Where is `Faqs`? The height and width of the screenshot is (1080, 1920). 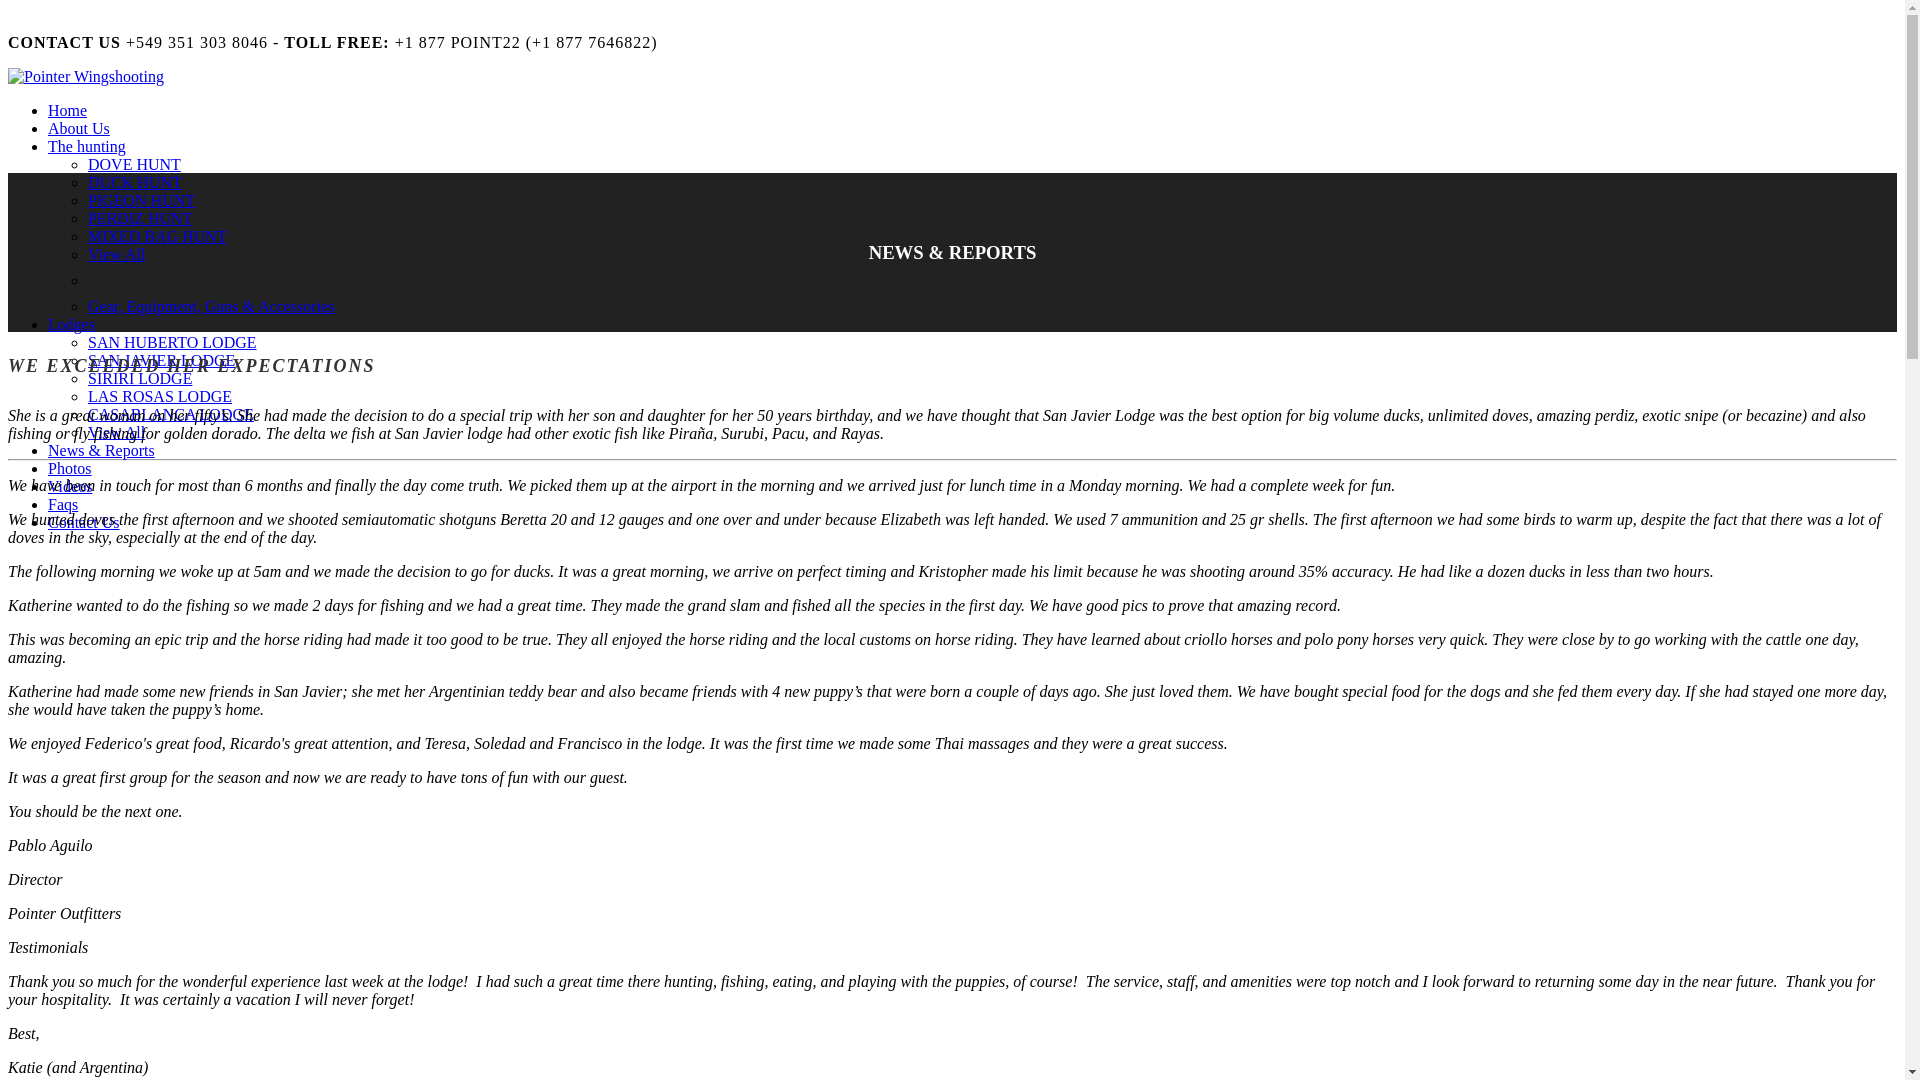 Faqs is located at coordinates (63, 504).